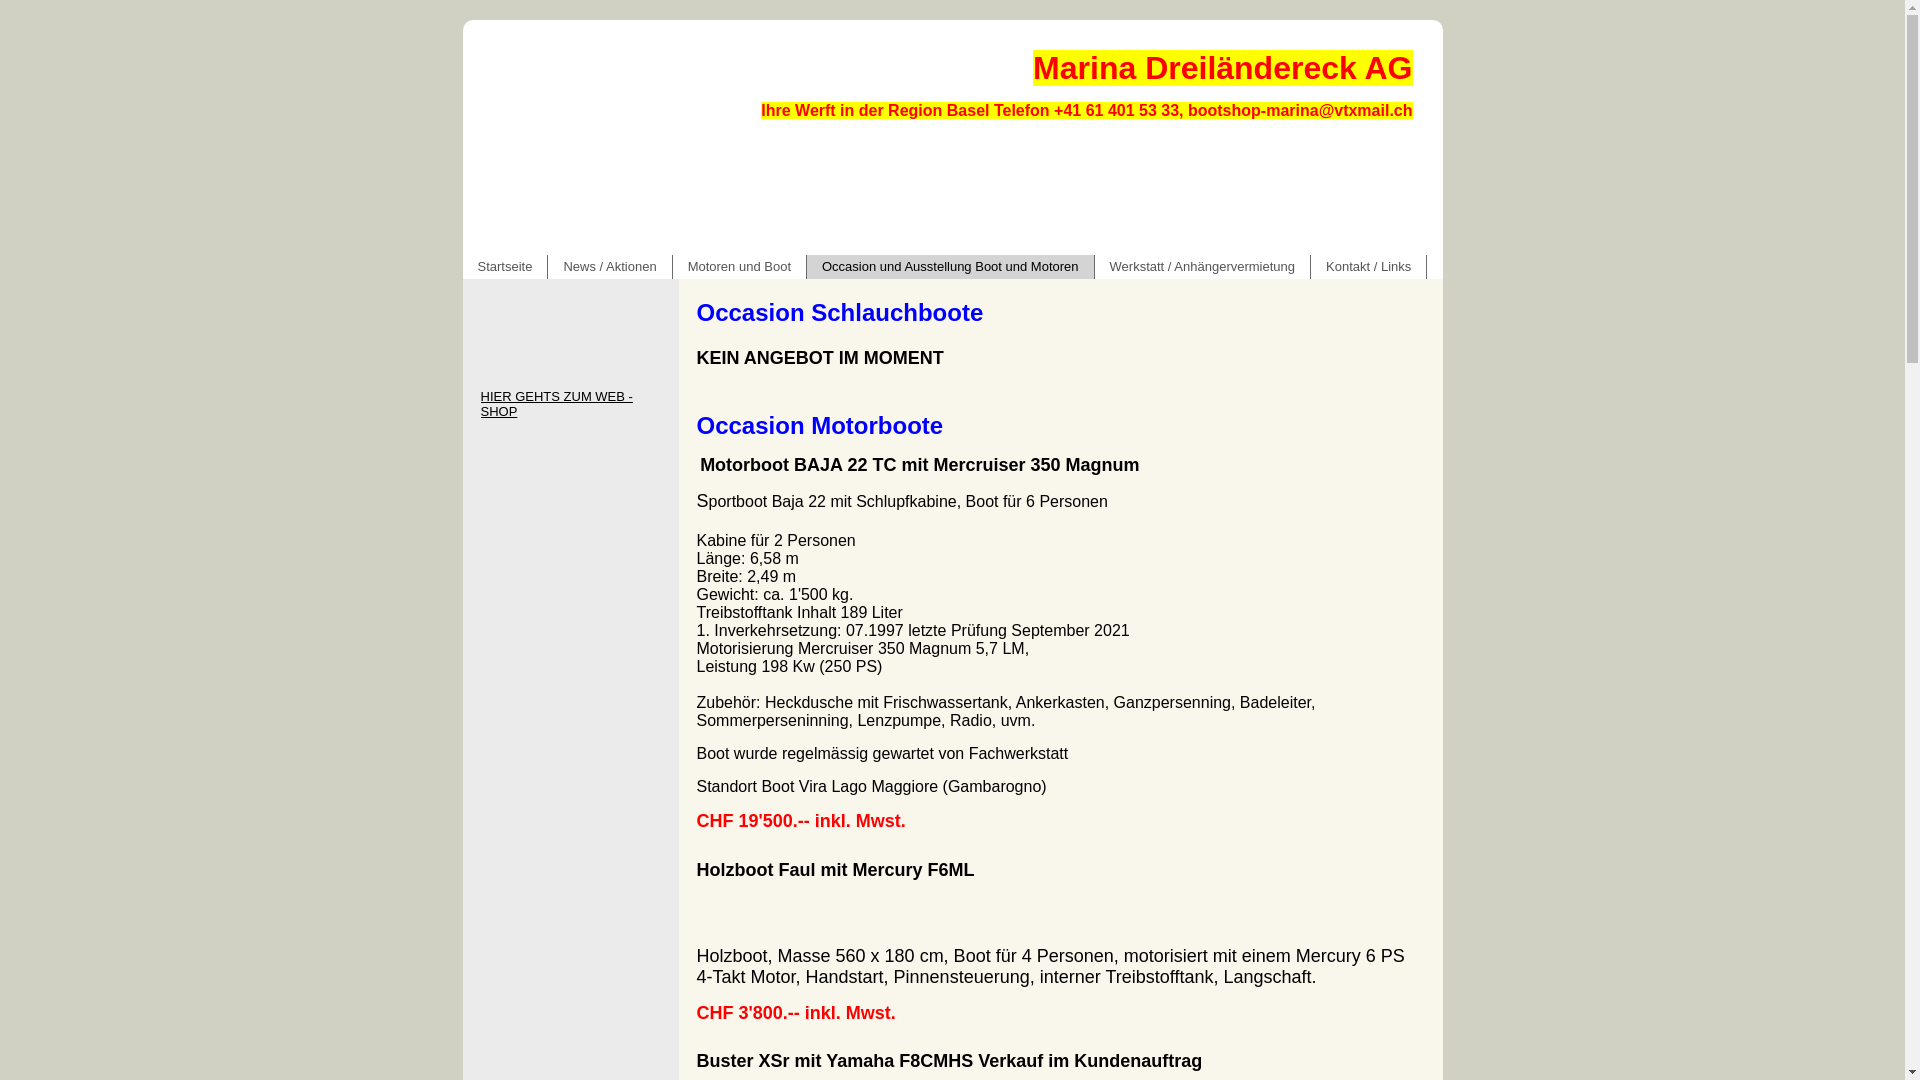  I want to click on Kontakt / Links, so click(1369, 267).